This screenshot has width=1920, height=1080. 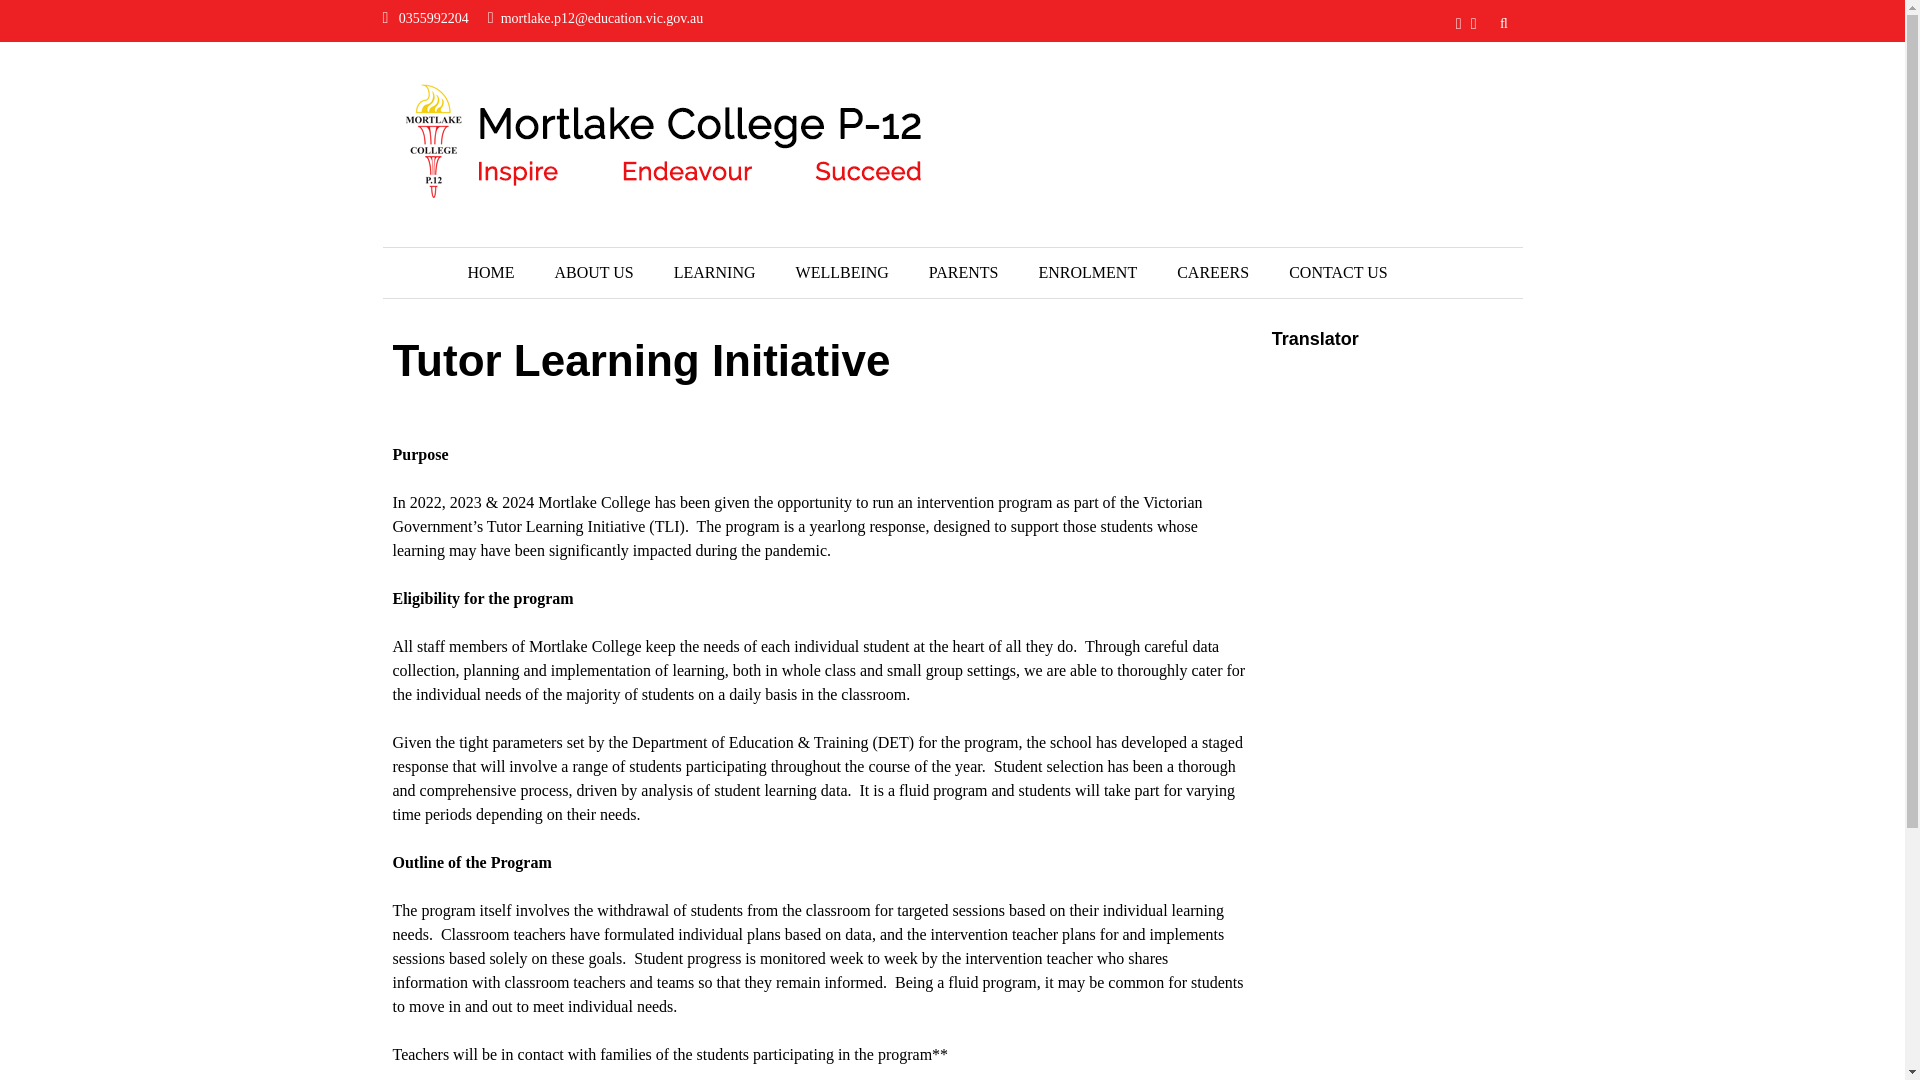 I want to click on ABOUT US, so click(x=592, y=273).